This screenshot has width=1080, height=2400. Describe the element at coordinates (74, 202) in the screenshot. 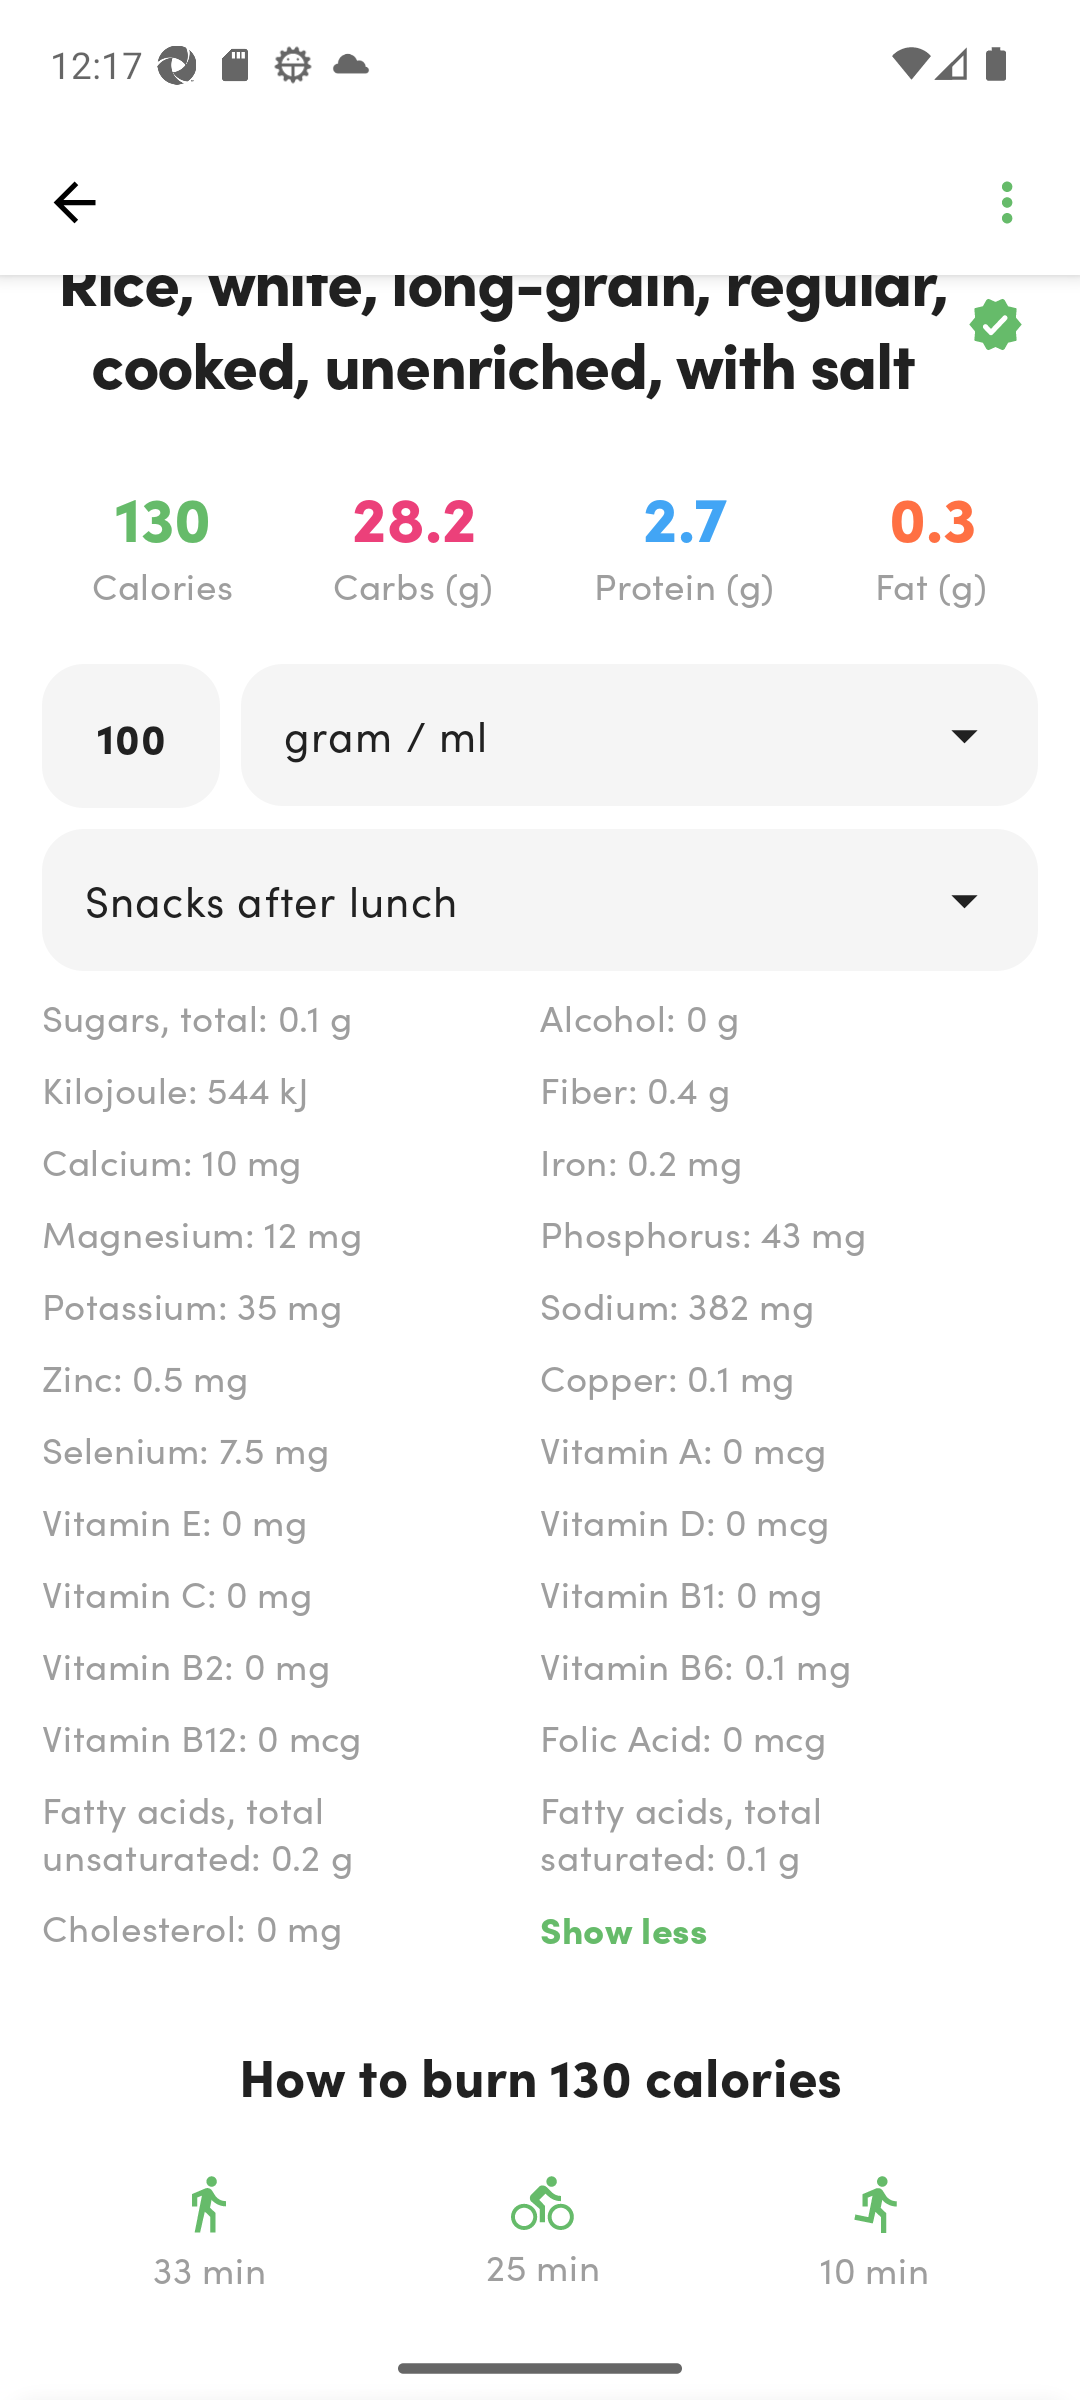

I see `top_left_action` at that location.